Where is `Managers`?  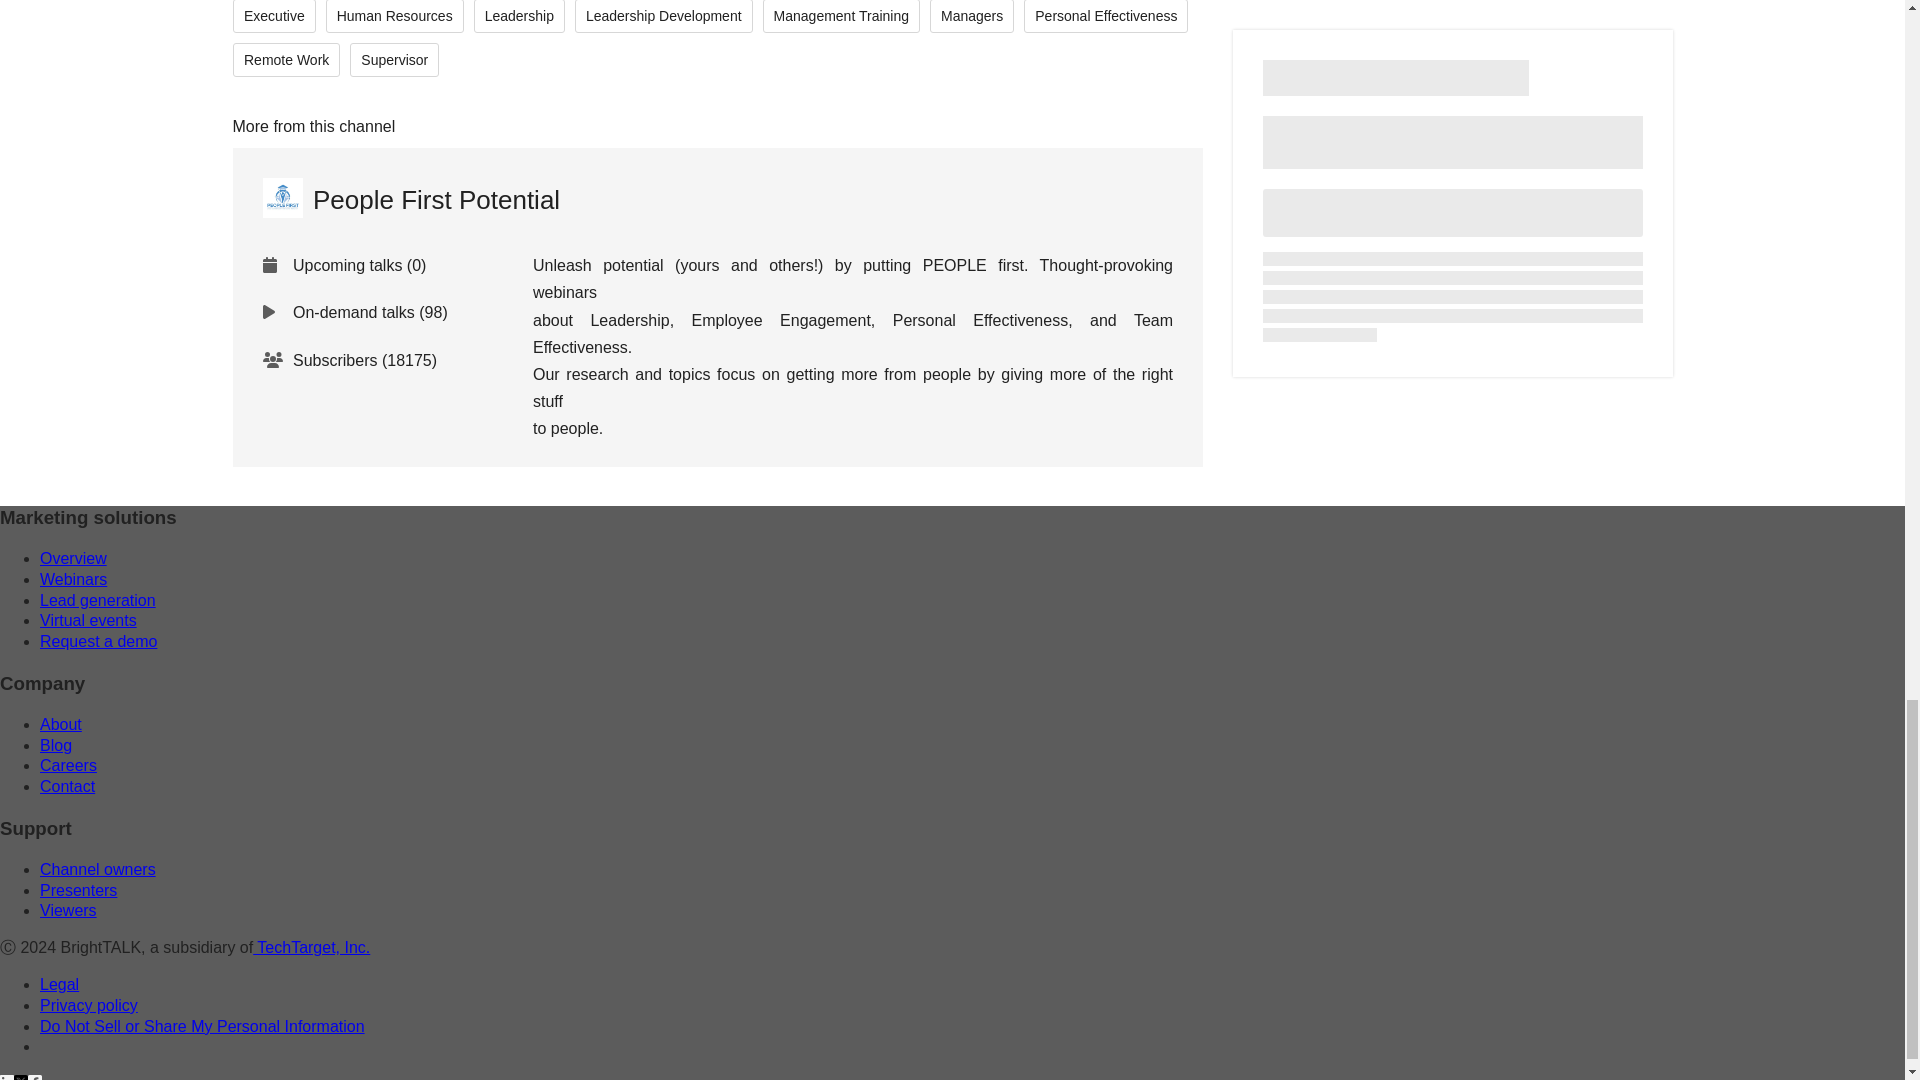
Managers is located at coordinates (971, 16).